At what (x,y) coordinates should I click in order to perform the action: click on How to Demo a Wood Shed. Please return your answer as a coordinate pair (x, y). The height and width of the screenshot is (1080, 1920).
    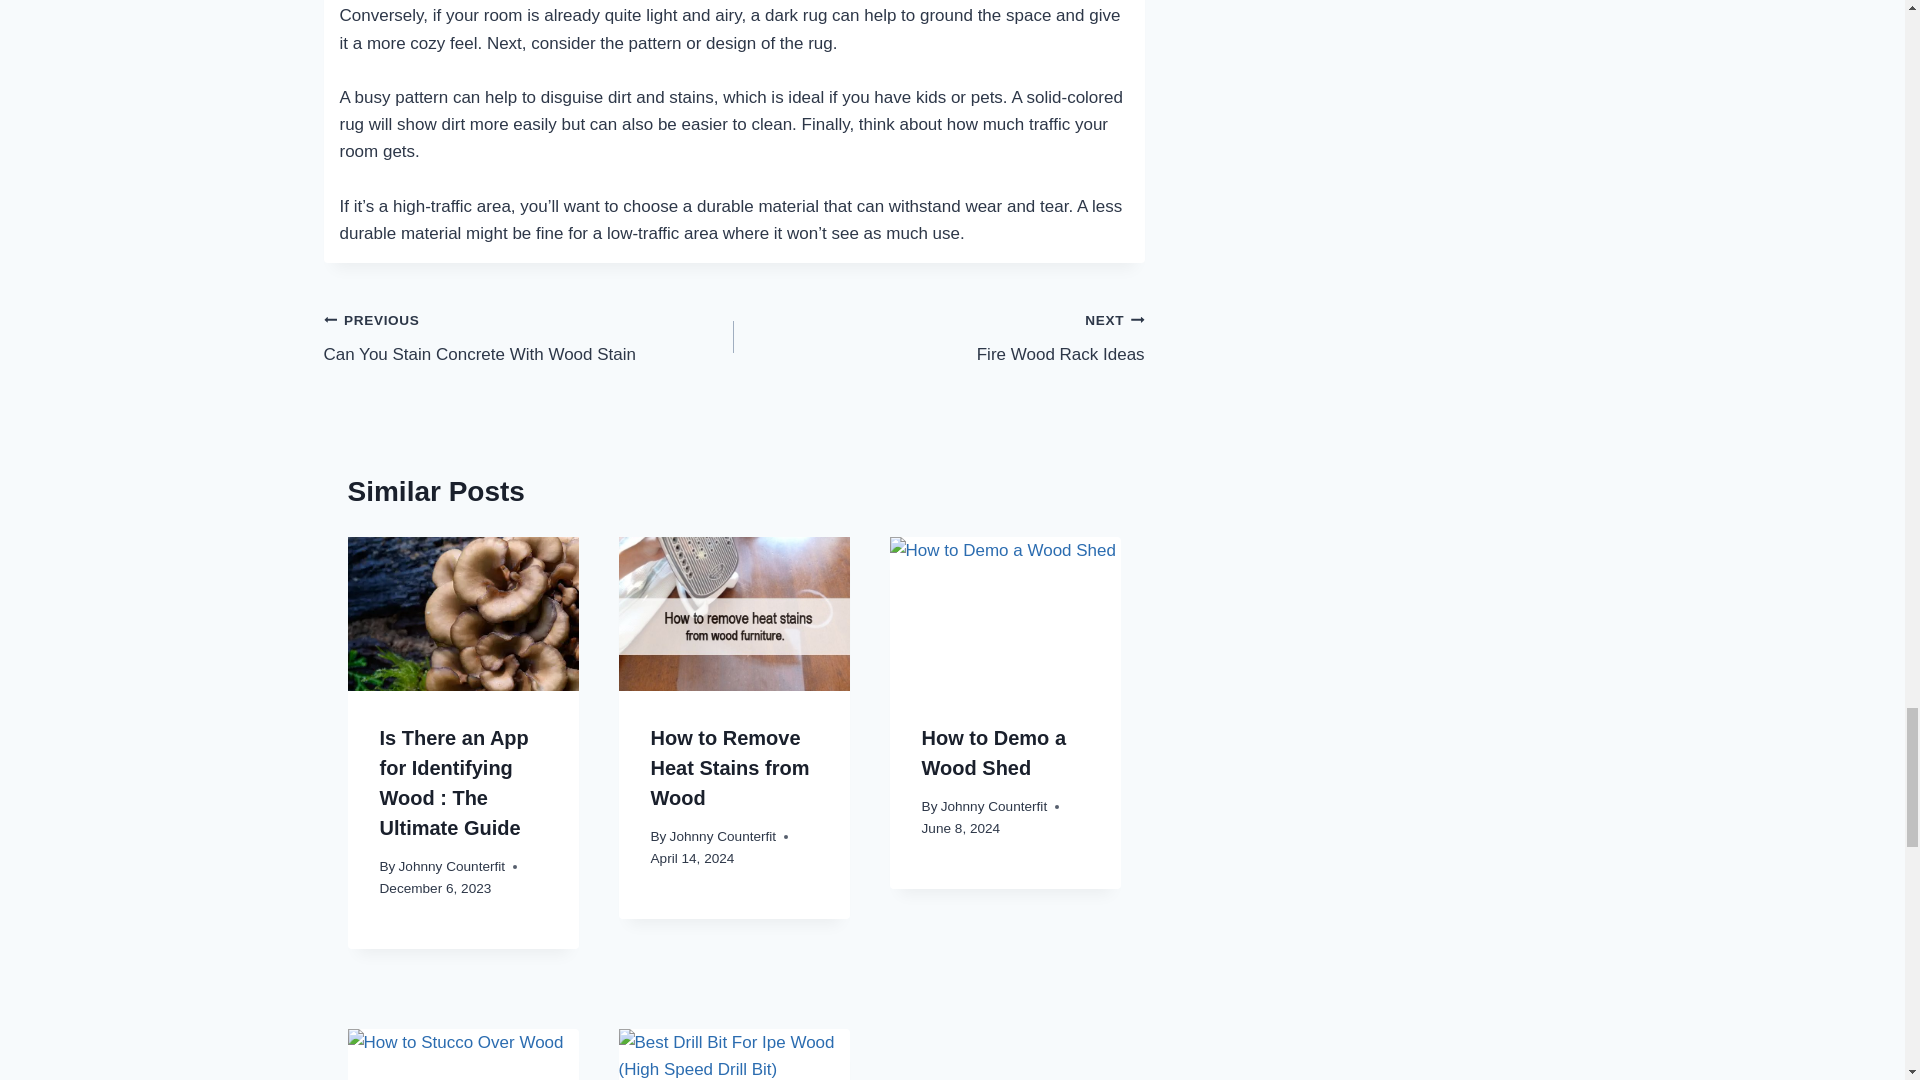
    Looking at the image, I should click on (993, 752).